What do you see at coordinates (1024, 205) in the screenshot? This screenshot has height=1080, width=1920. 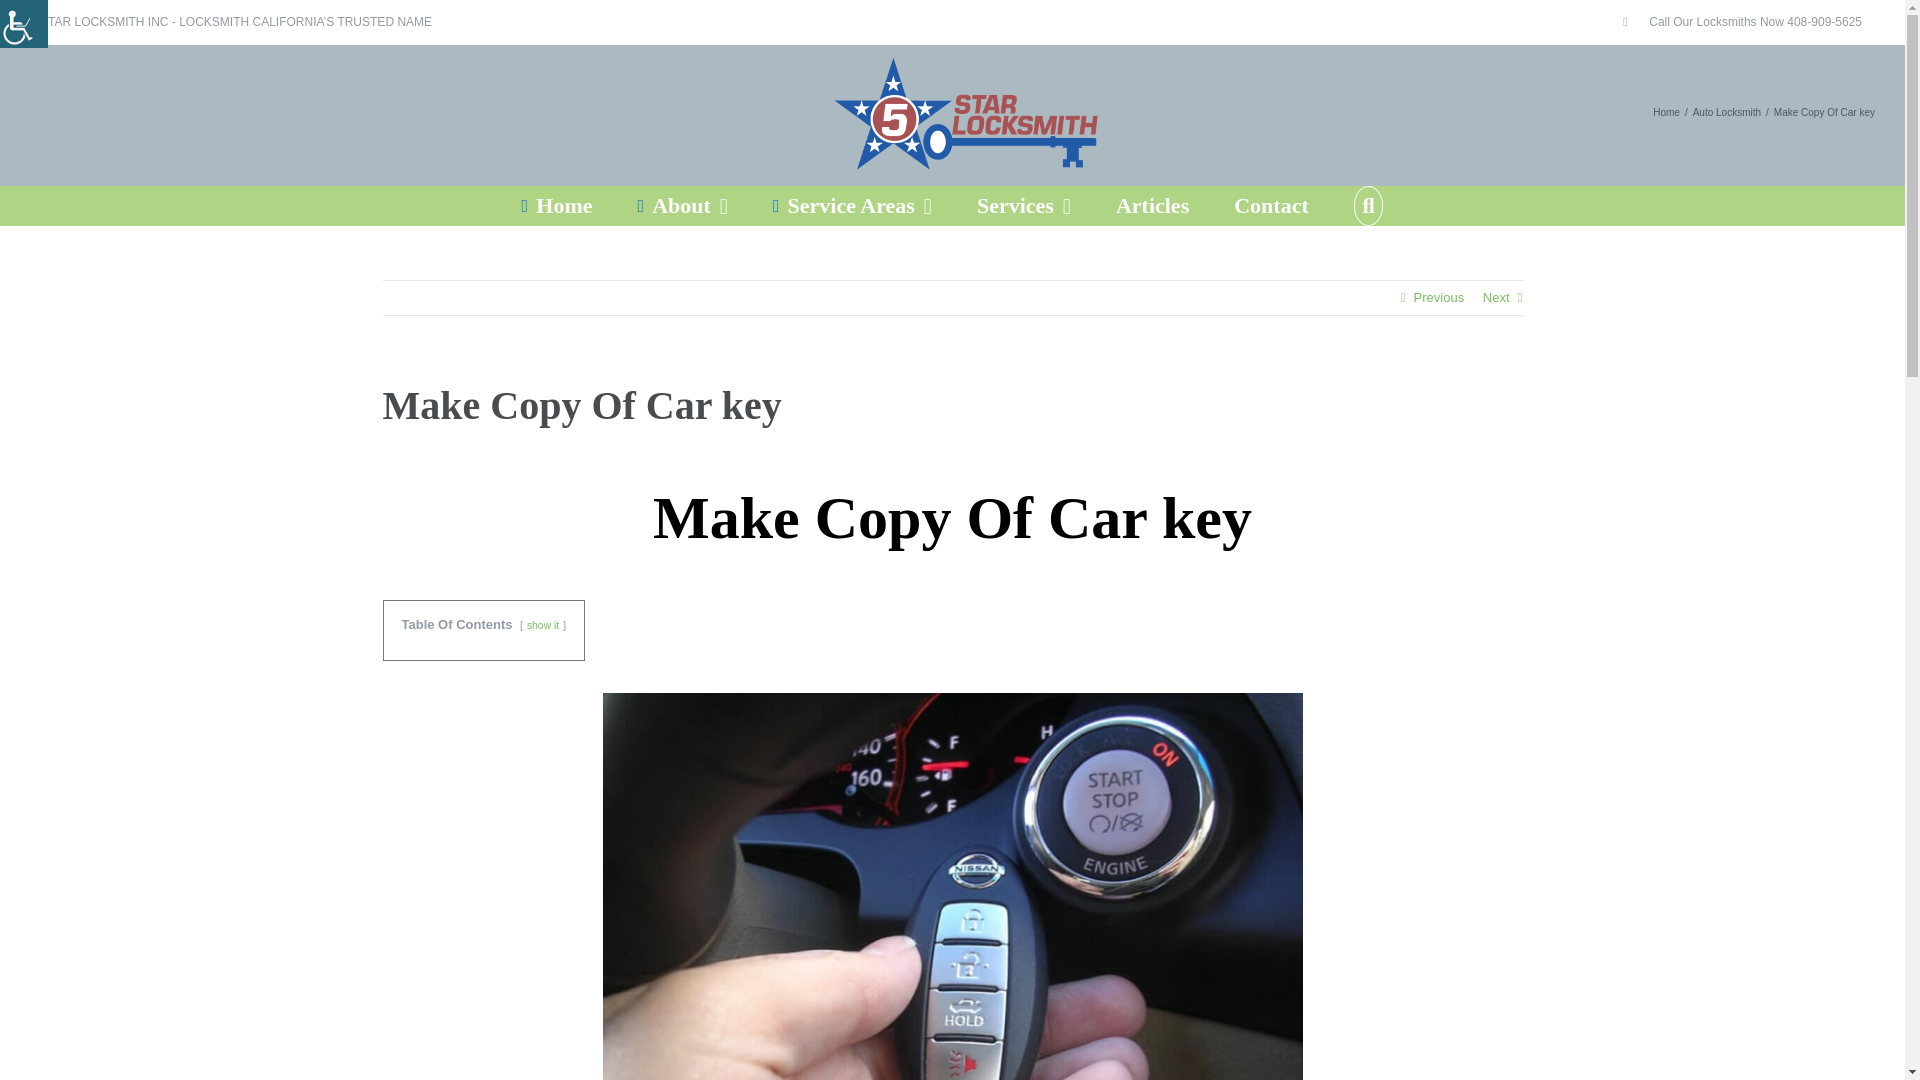 I see `Locksmith Services` at bounding box center [1024, 205].